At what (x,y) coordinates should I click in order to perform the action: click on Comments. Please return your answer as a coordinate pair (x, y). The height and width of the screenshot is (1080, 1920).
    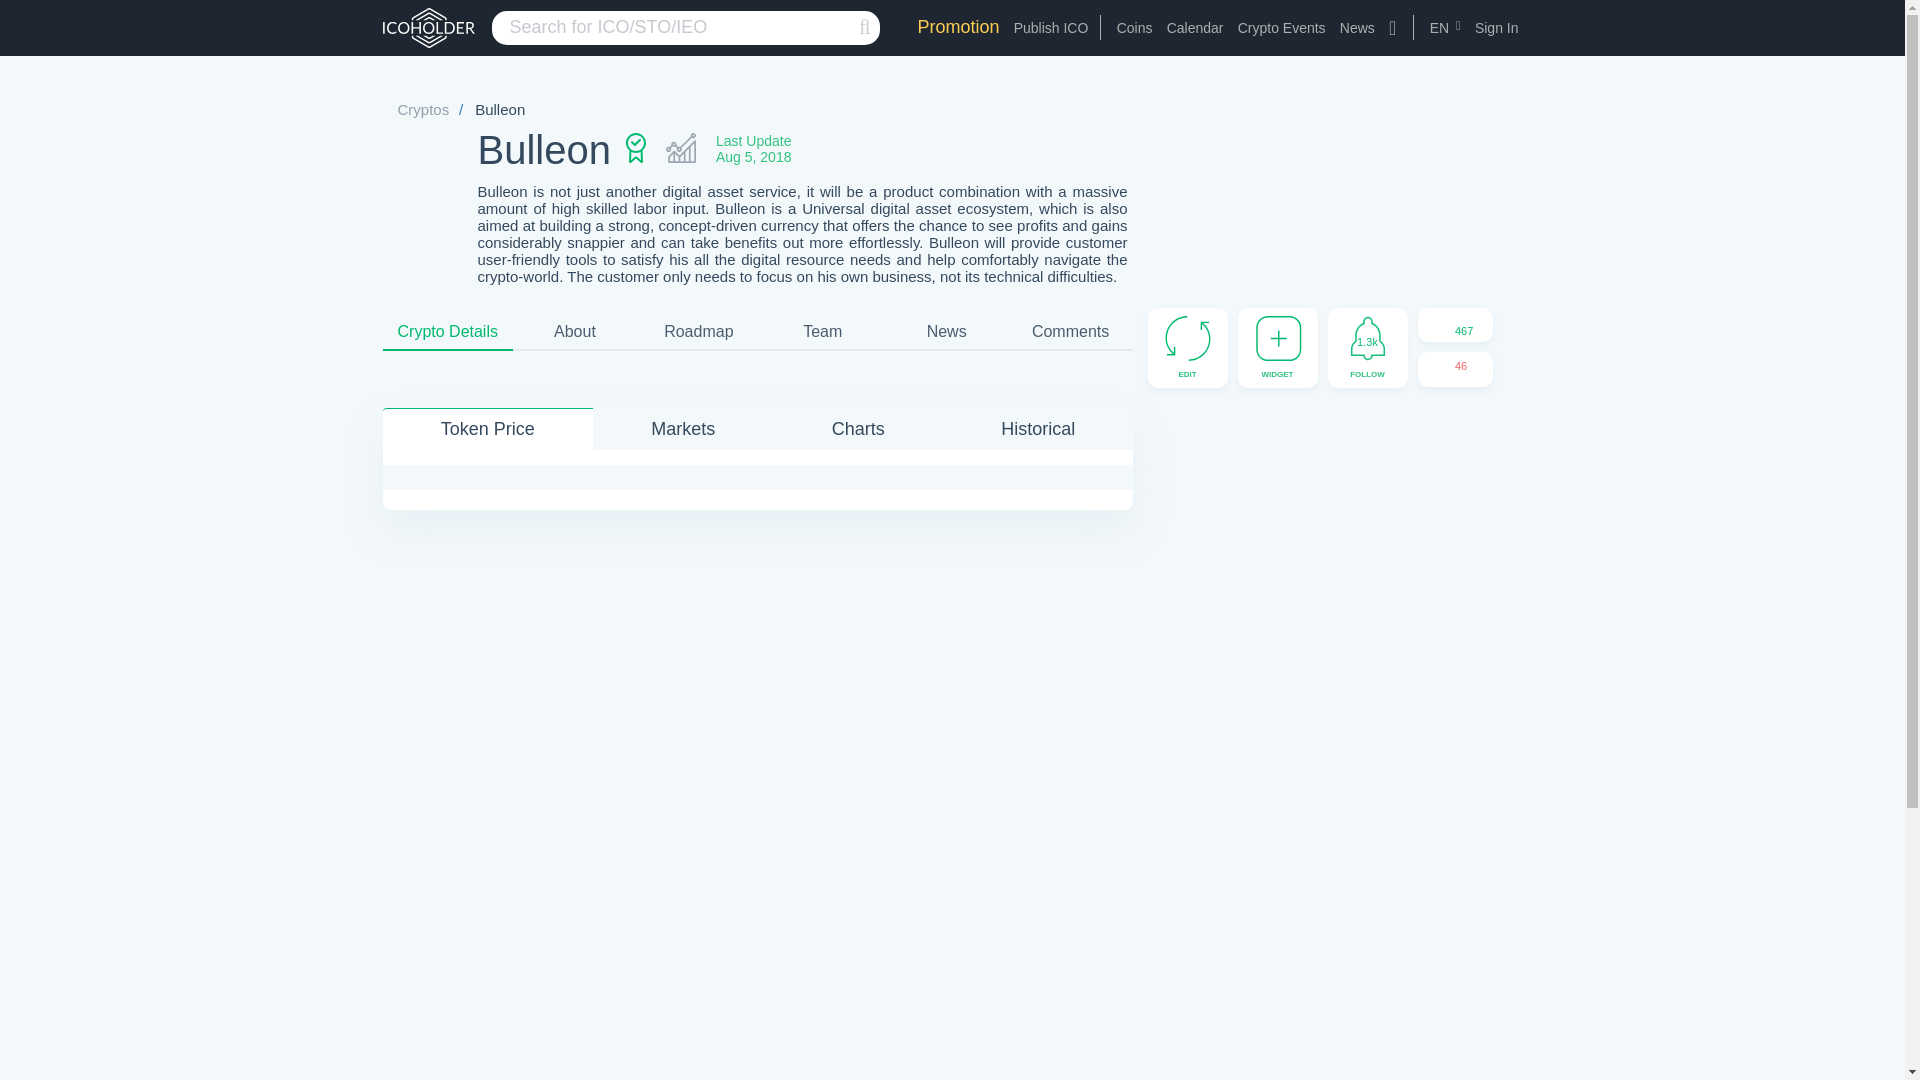
    Looking at the image, I should click on (1070, 332).